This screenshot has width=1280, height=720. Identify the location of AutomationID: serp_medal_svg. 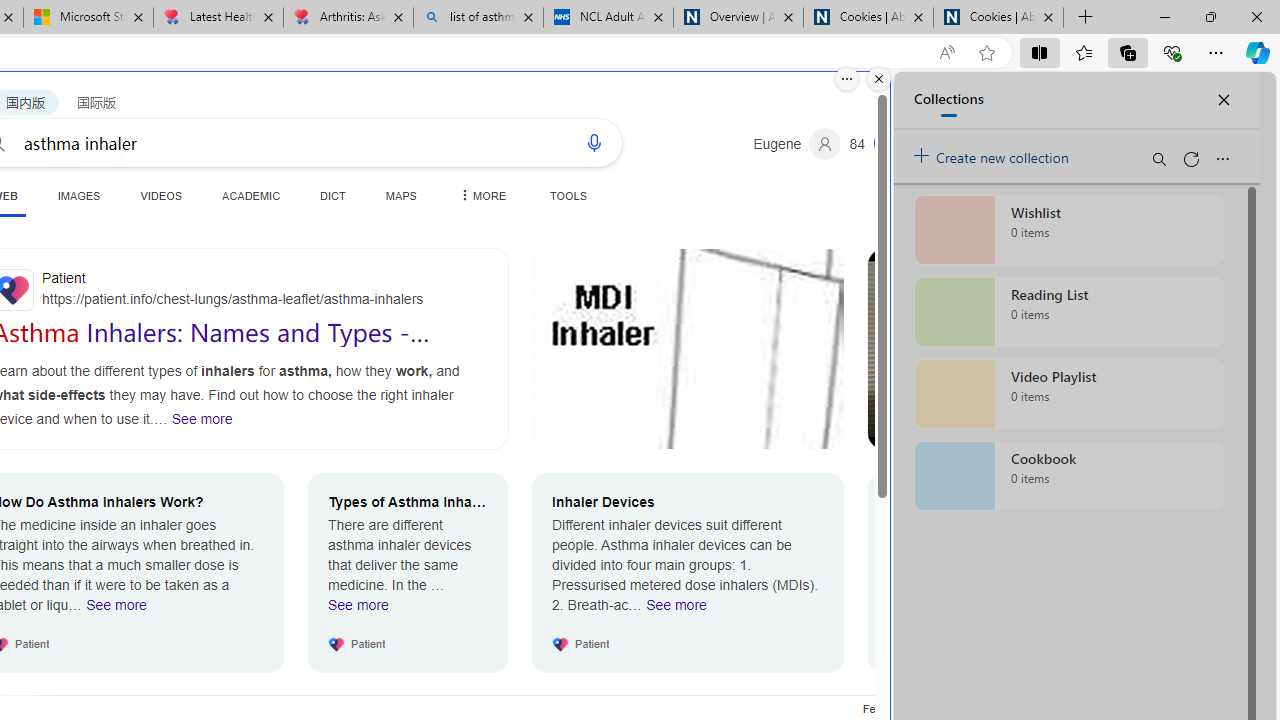
(888, 142).